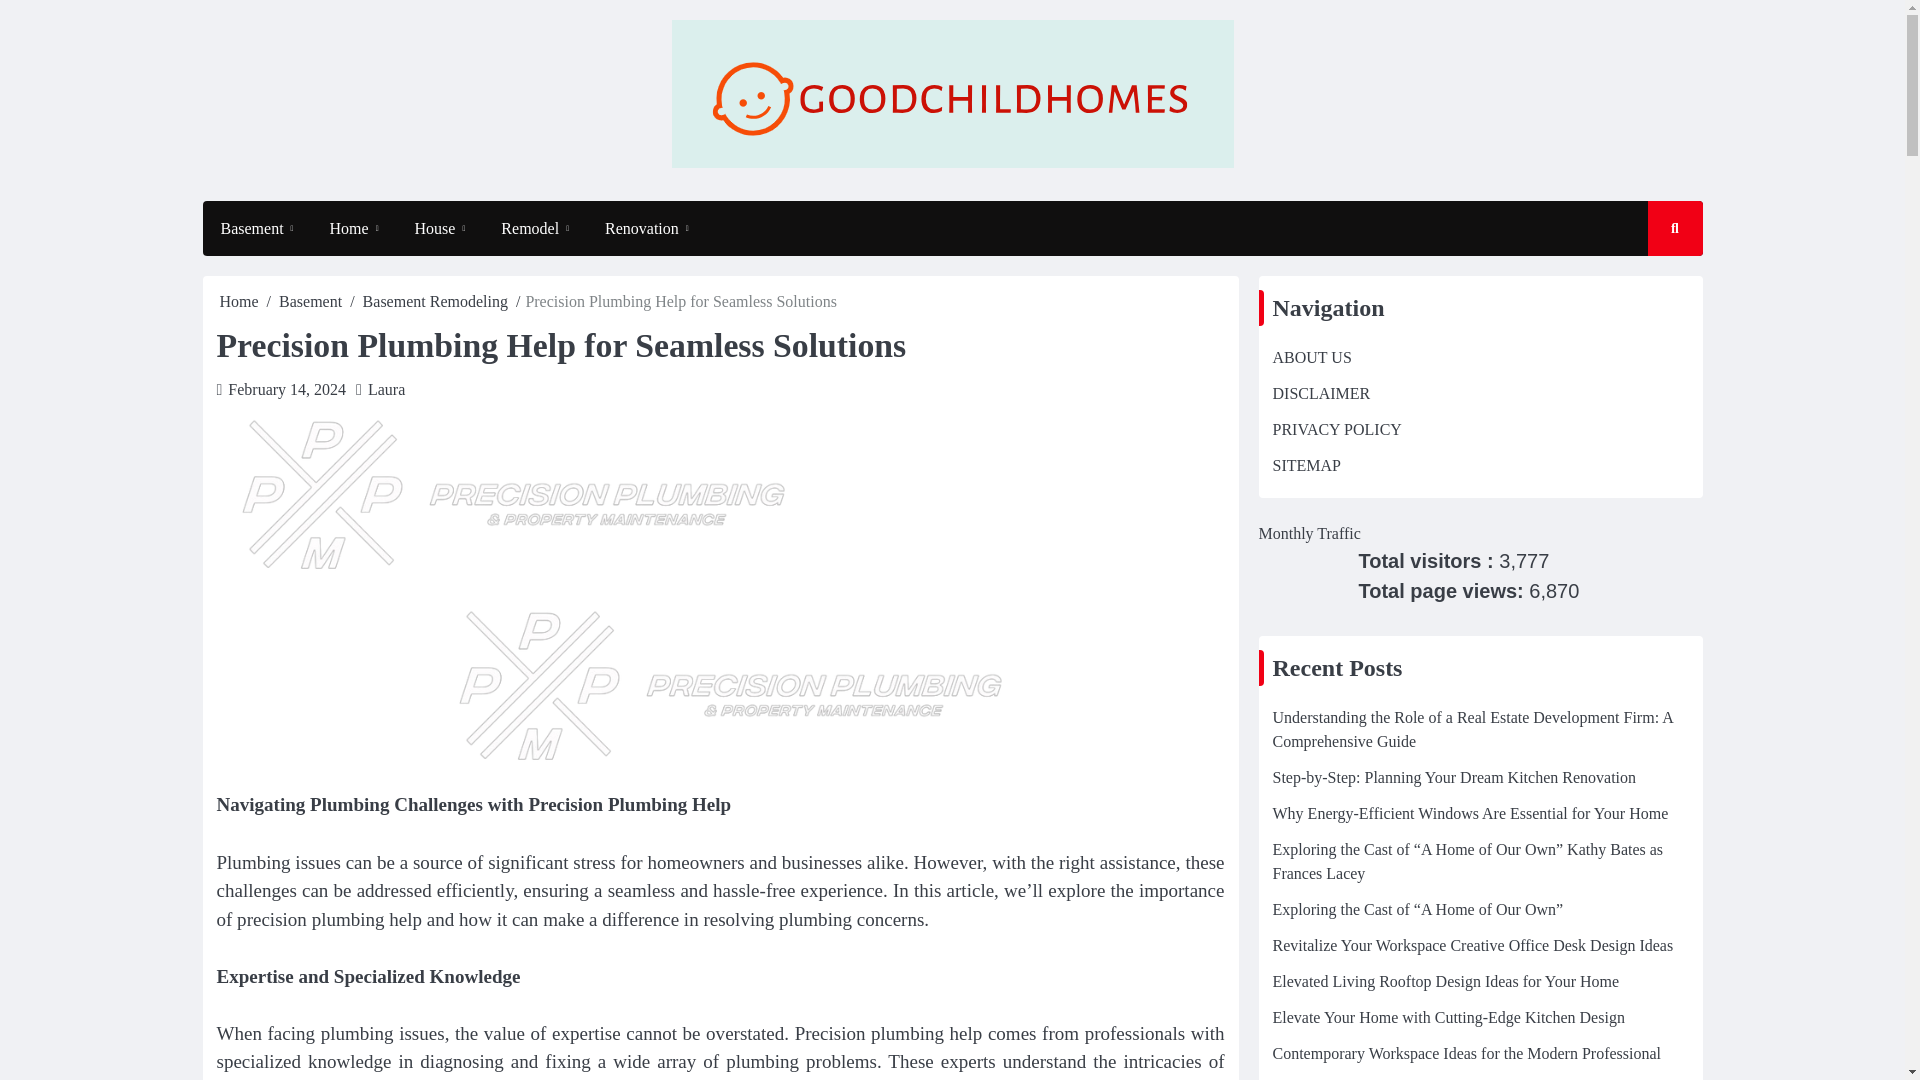  Describe the element at coordinates (240, 300) in the screenshot. I see `Home` at that location.